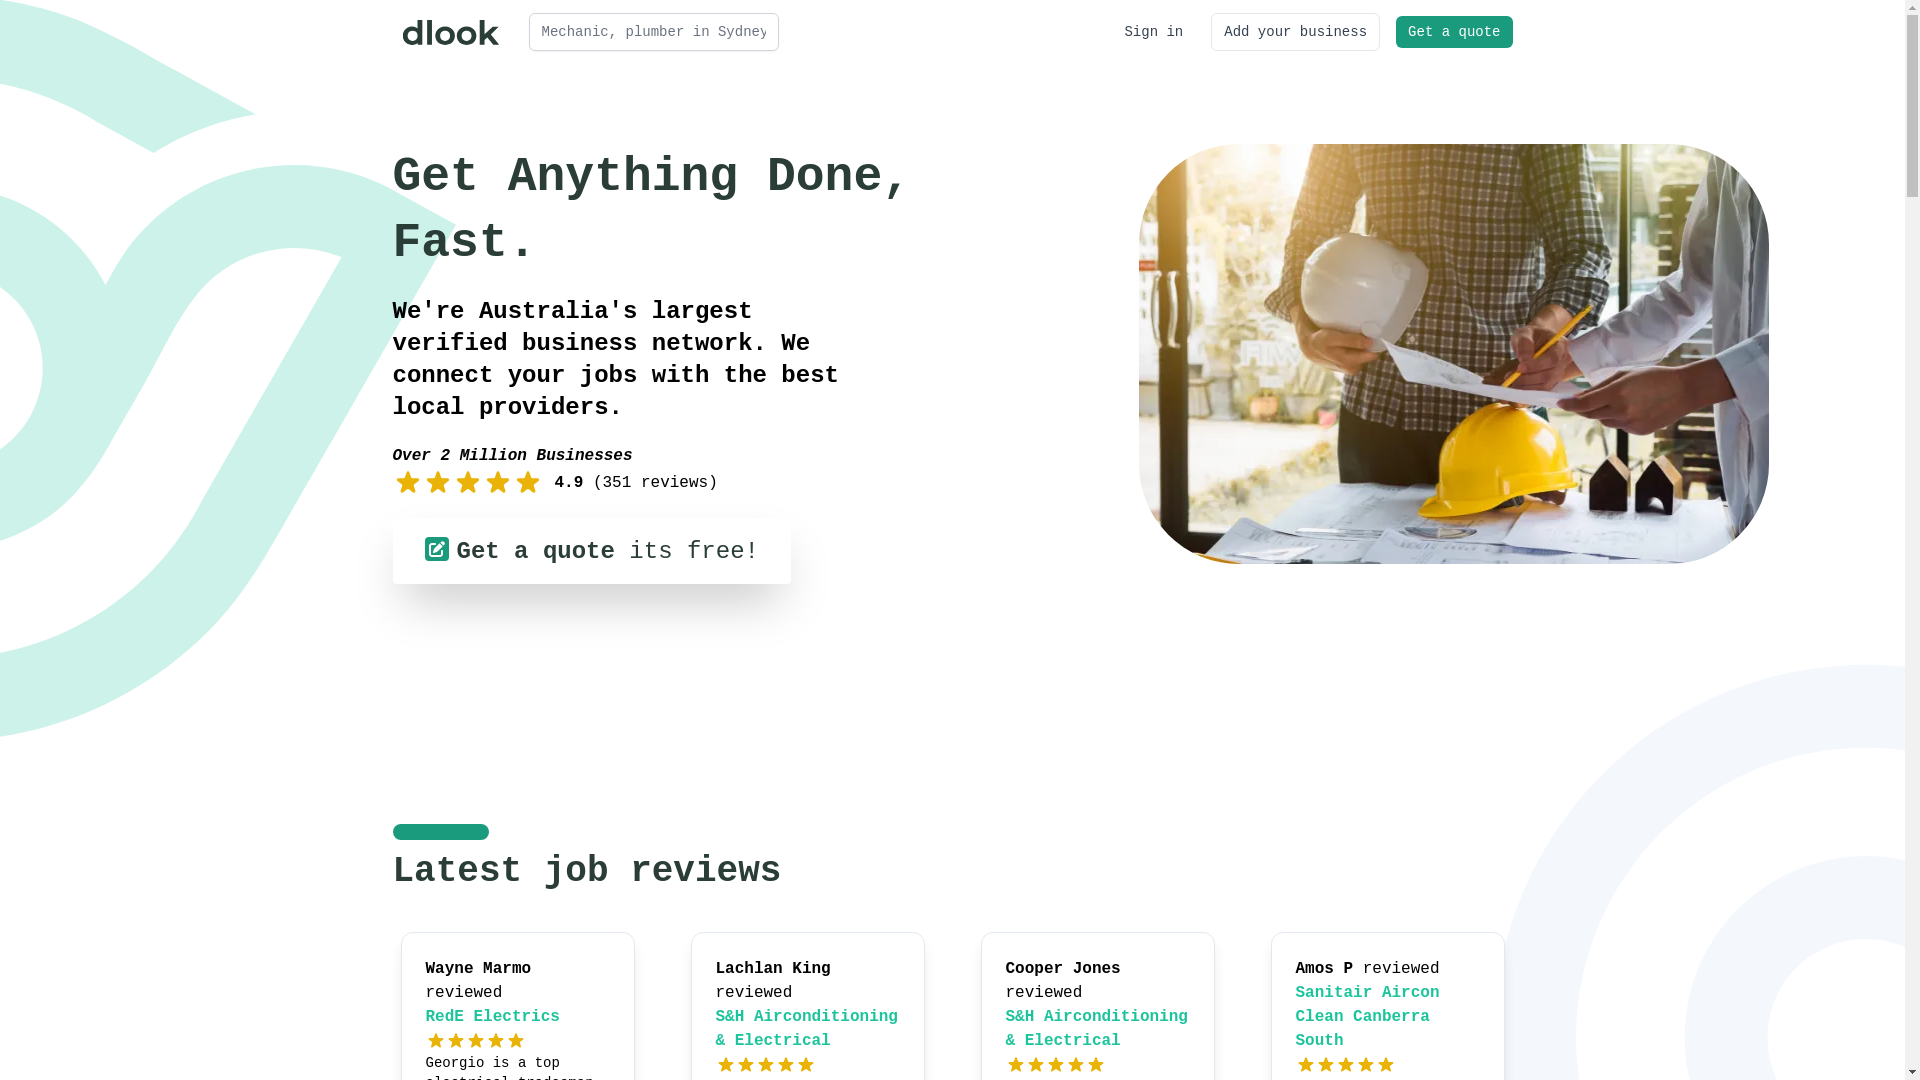 The image size is (1920, 1080). What do you see at coordinates (1454, 32) in the screenshot?
I see `Get a quote` at bounding box center [1454, 32].